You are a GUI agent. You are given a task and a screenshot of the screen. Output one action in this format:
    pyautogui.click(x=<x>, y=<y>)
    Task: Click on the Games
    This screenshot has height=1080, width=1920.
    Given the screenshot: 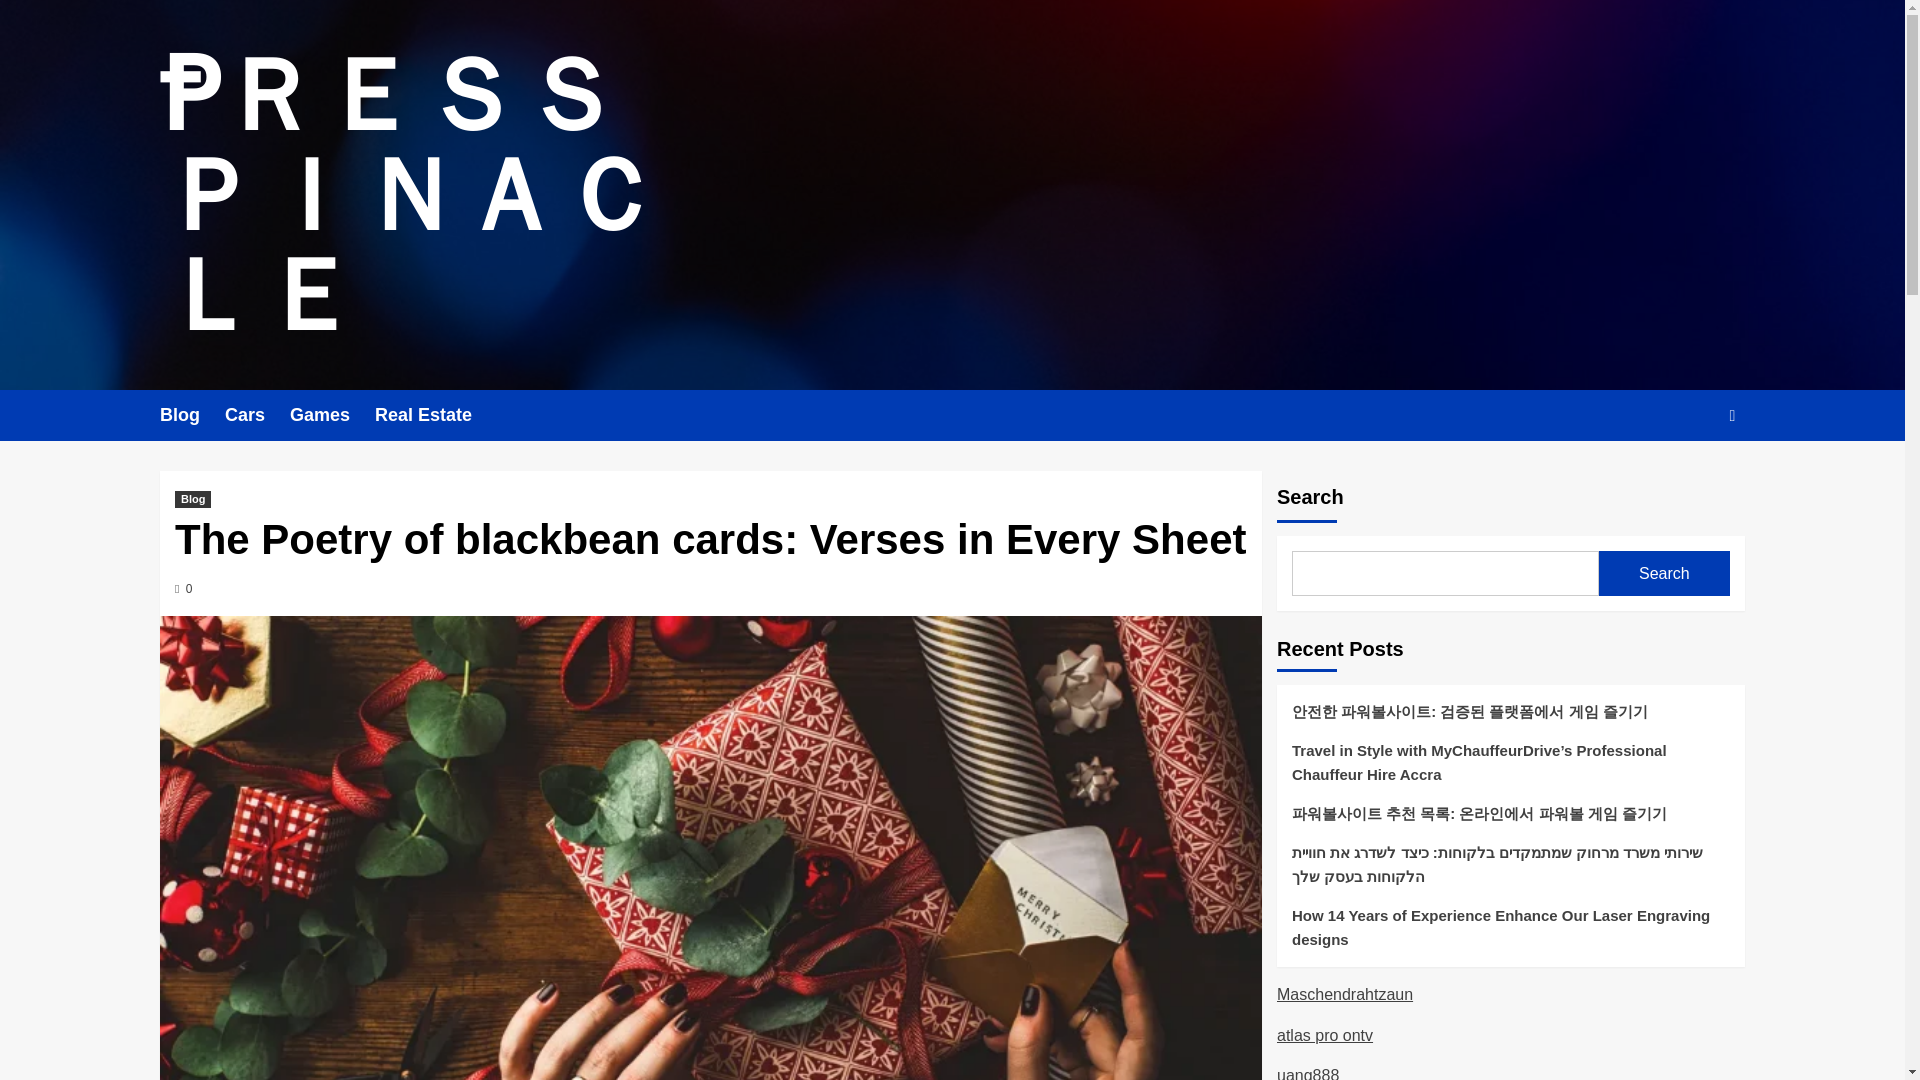 What is the action you would take?
    pyautogui.click(x=332, y=414)
    